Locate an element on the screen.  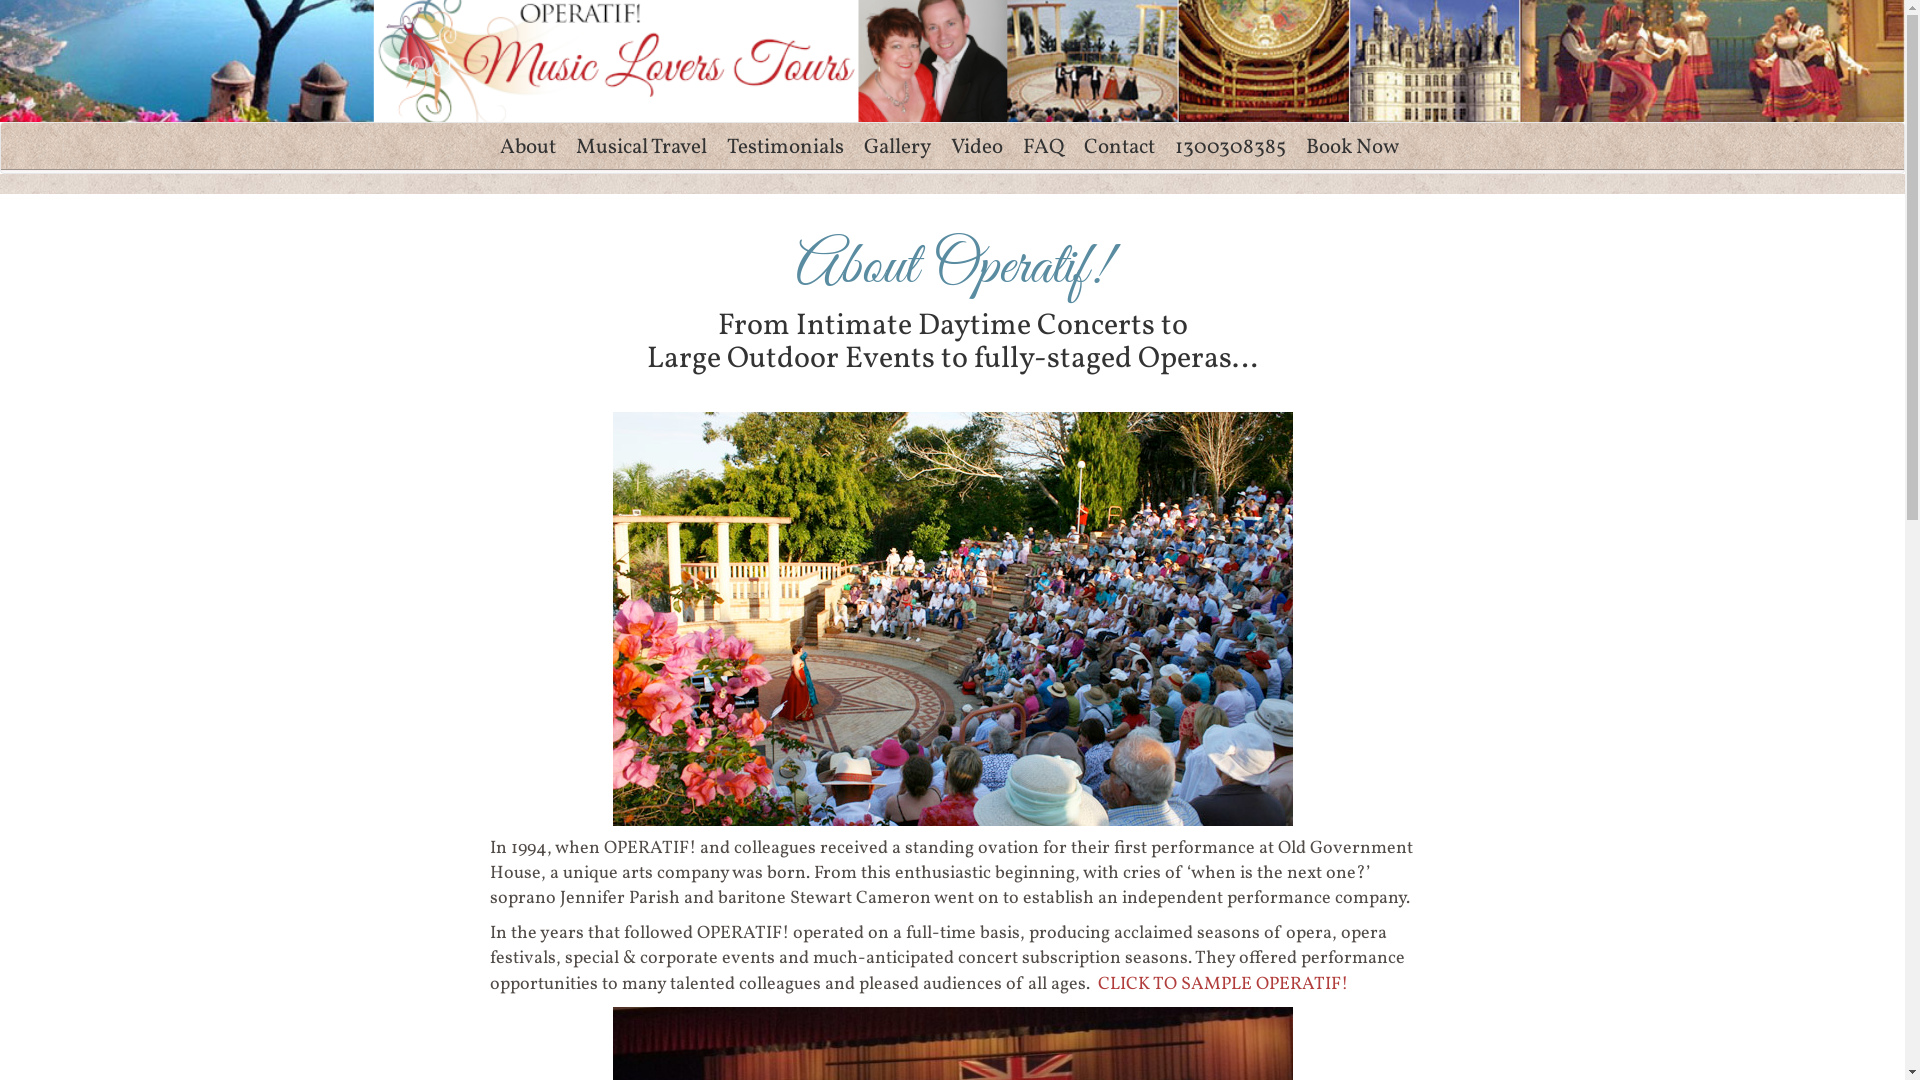
Testimonials is located at coordinates (784, 148).